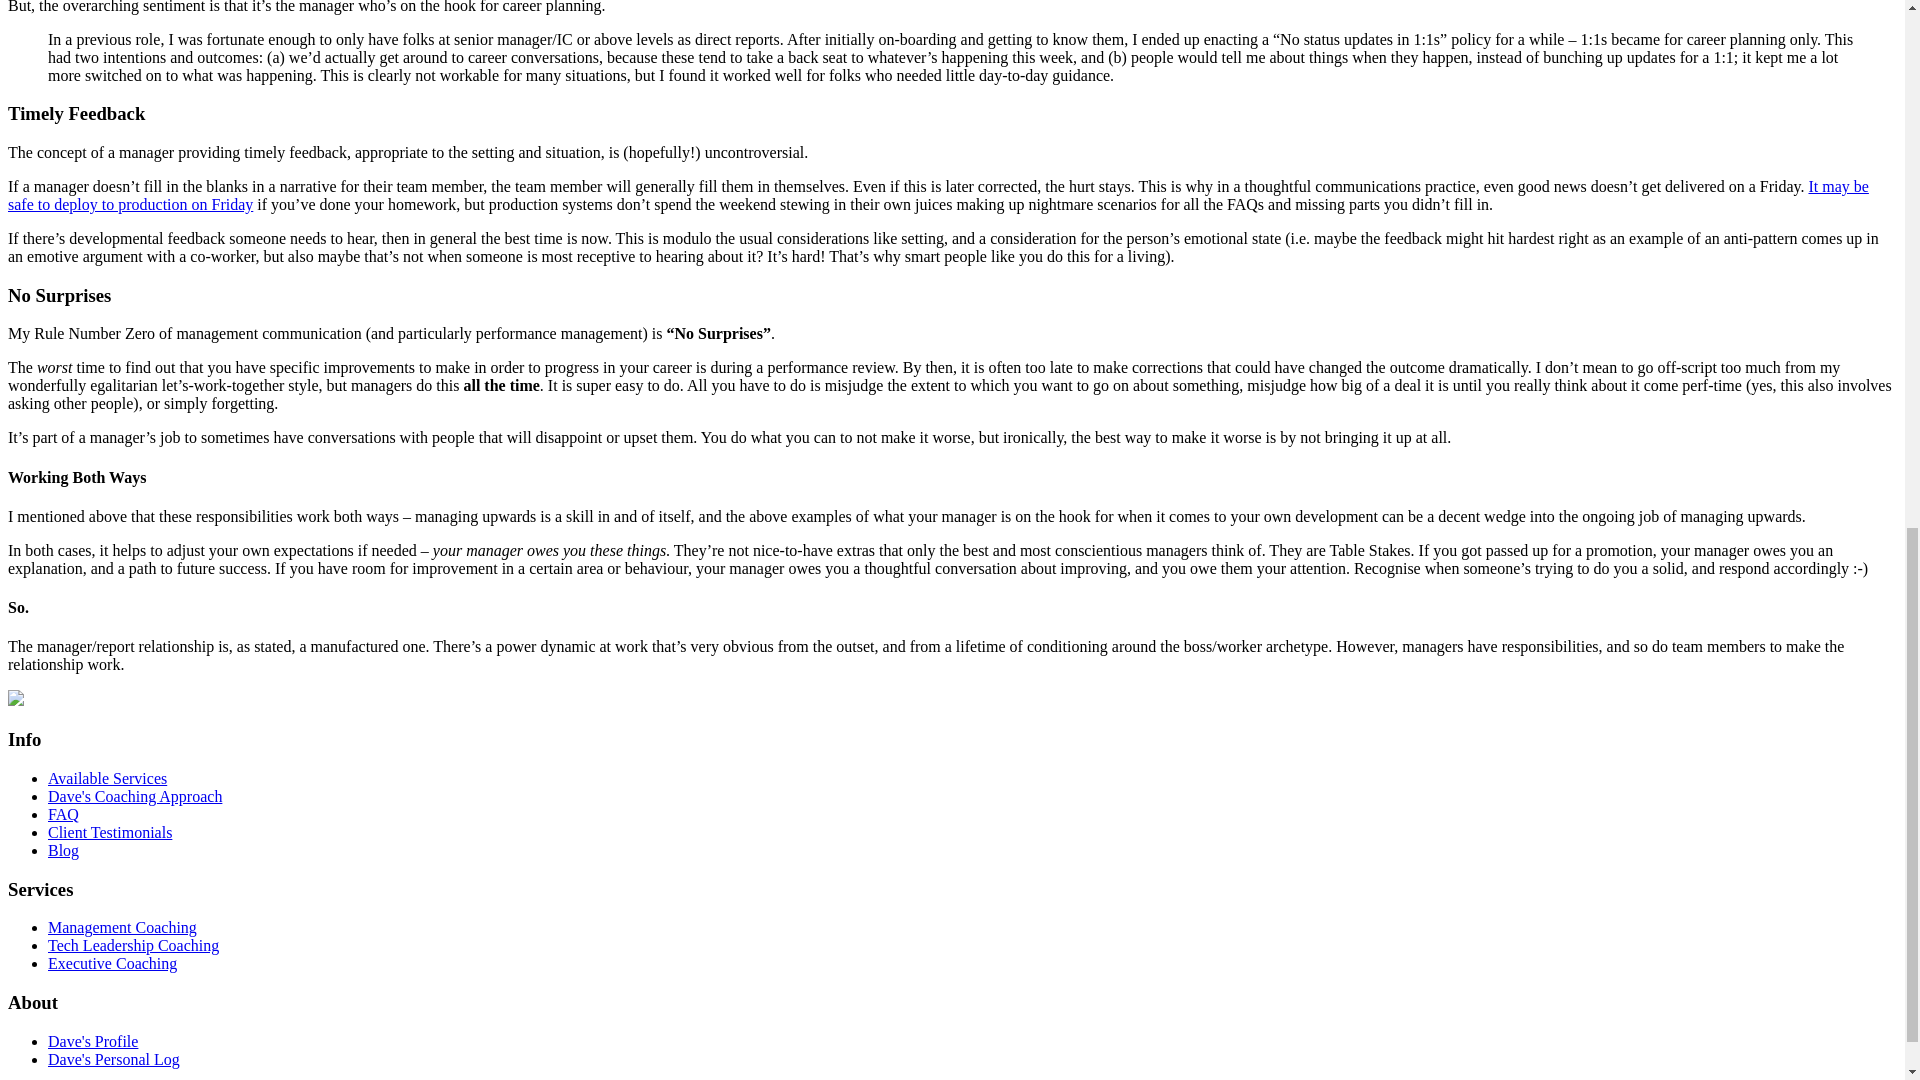 Image resolution: width=1920 pixels, height=1080 pixels. I want to click on It may be safe to deploy to production on Friday, so click(938, 195).